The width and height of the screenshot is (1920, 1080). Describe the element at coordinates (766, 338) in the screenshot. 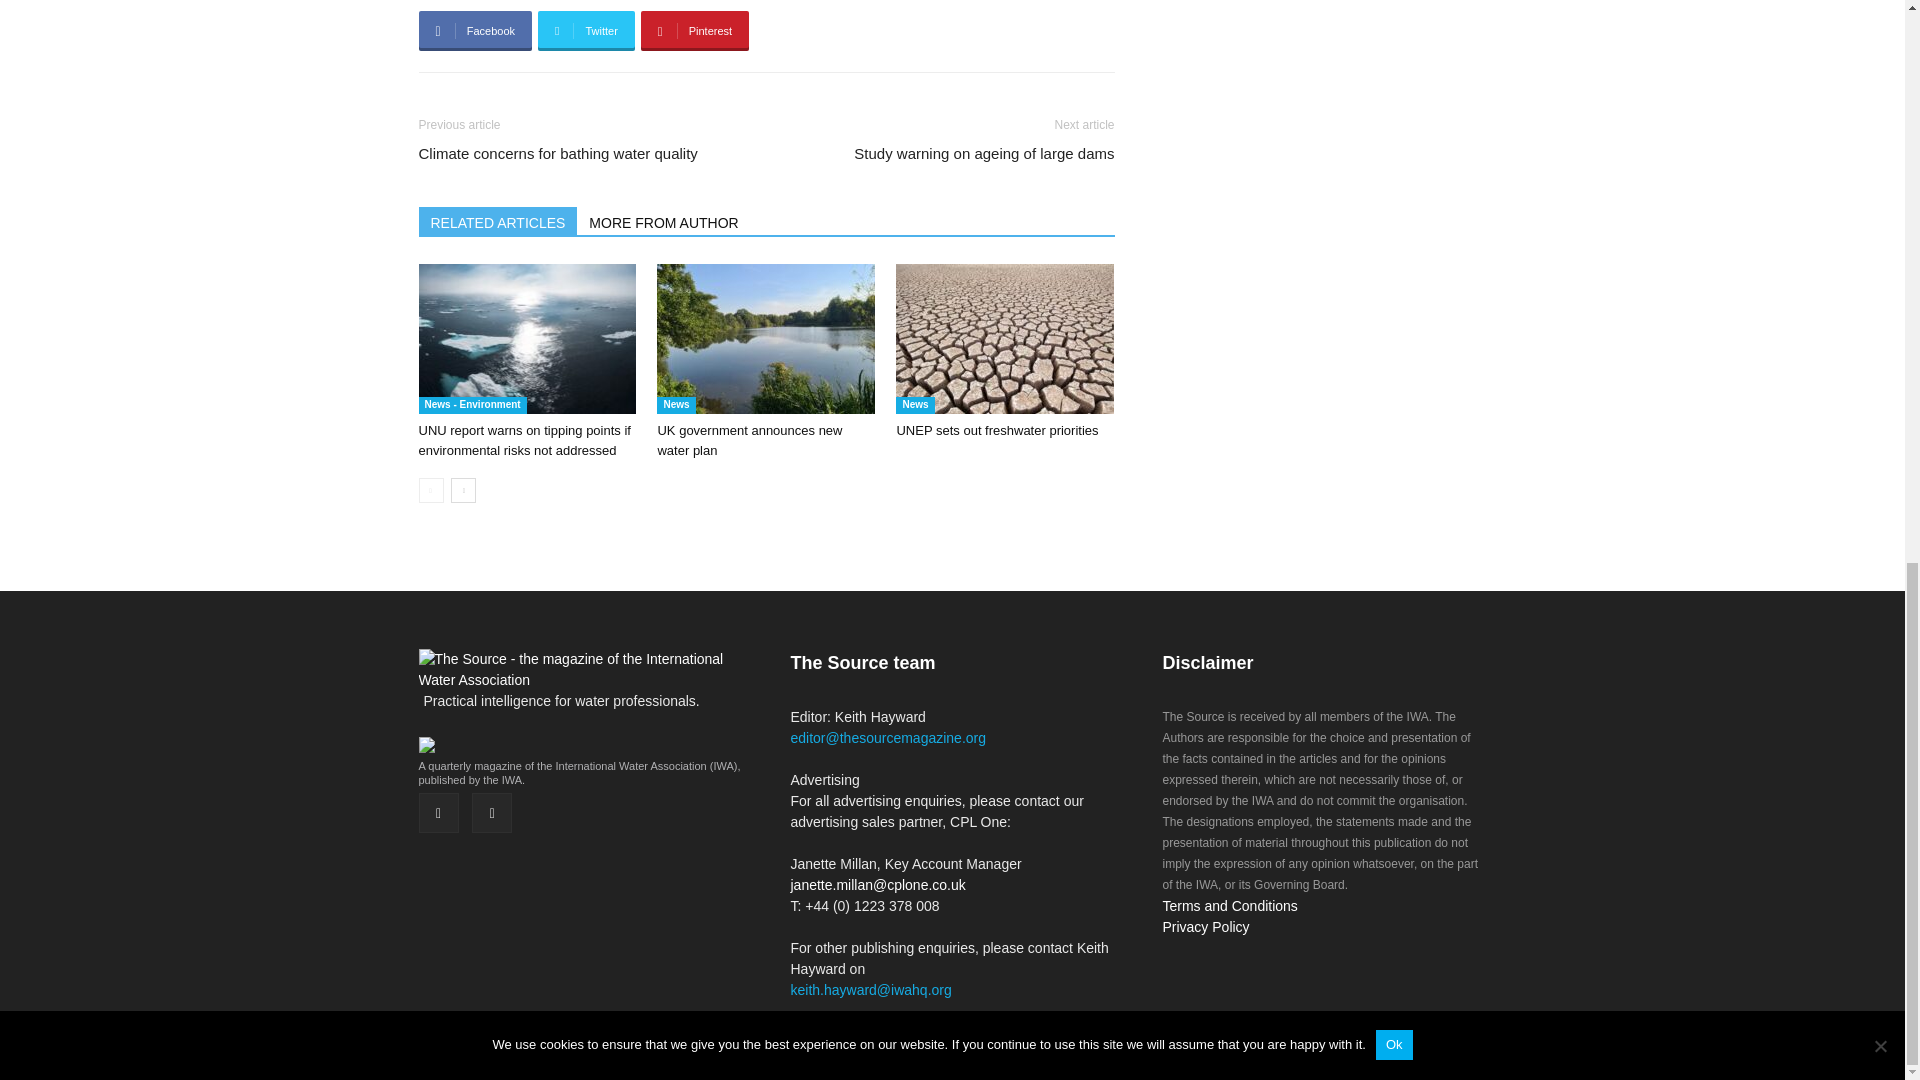

I see `UK government announces new water plan` at that location.